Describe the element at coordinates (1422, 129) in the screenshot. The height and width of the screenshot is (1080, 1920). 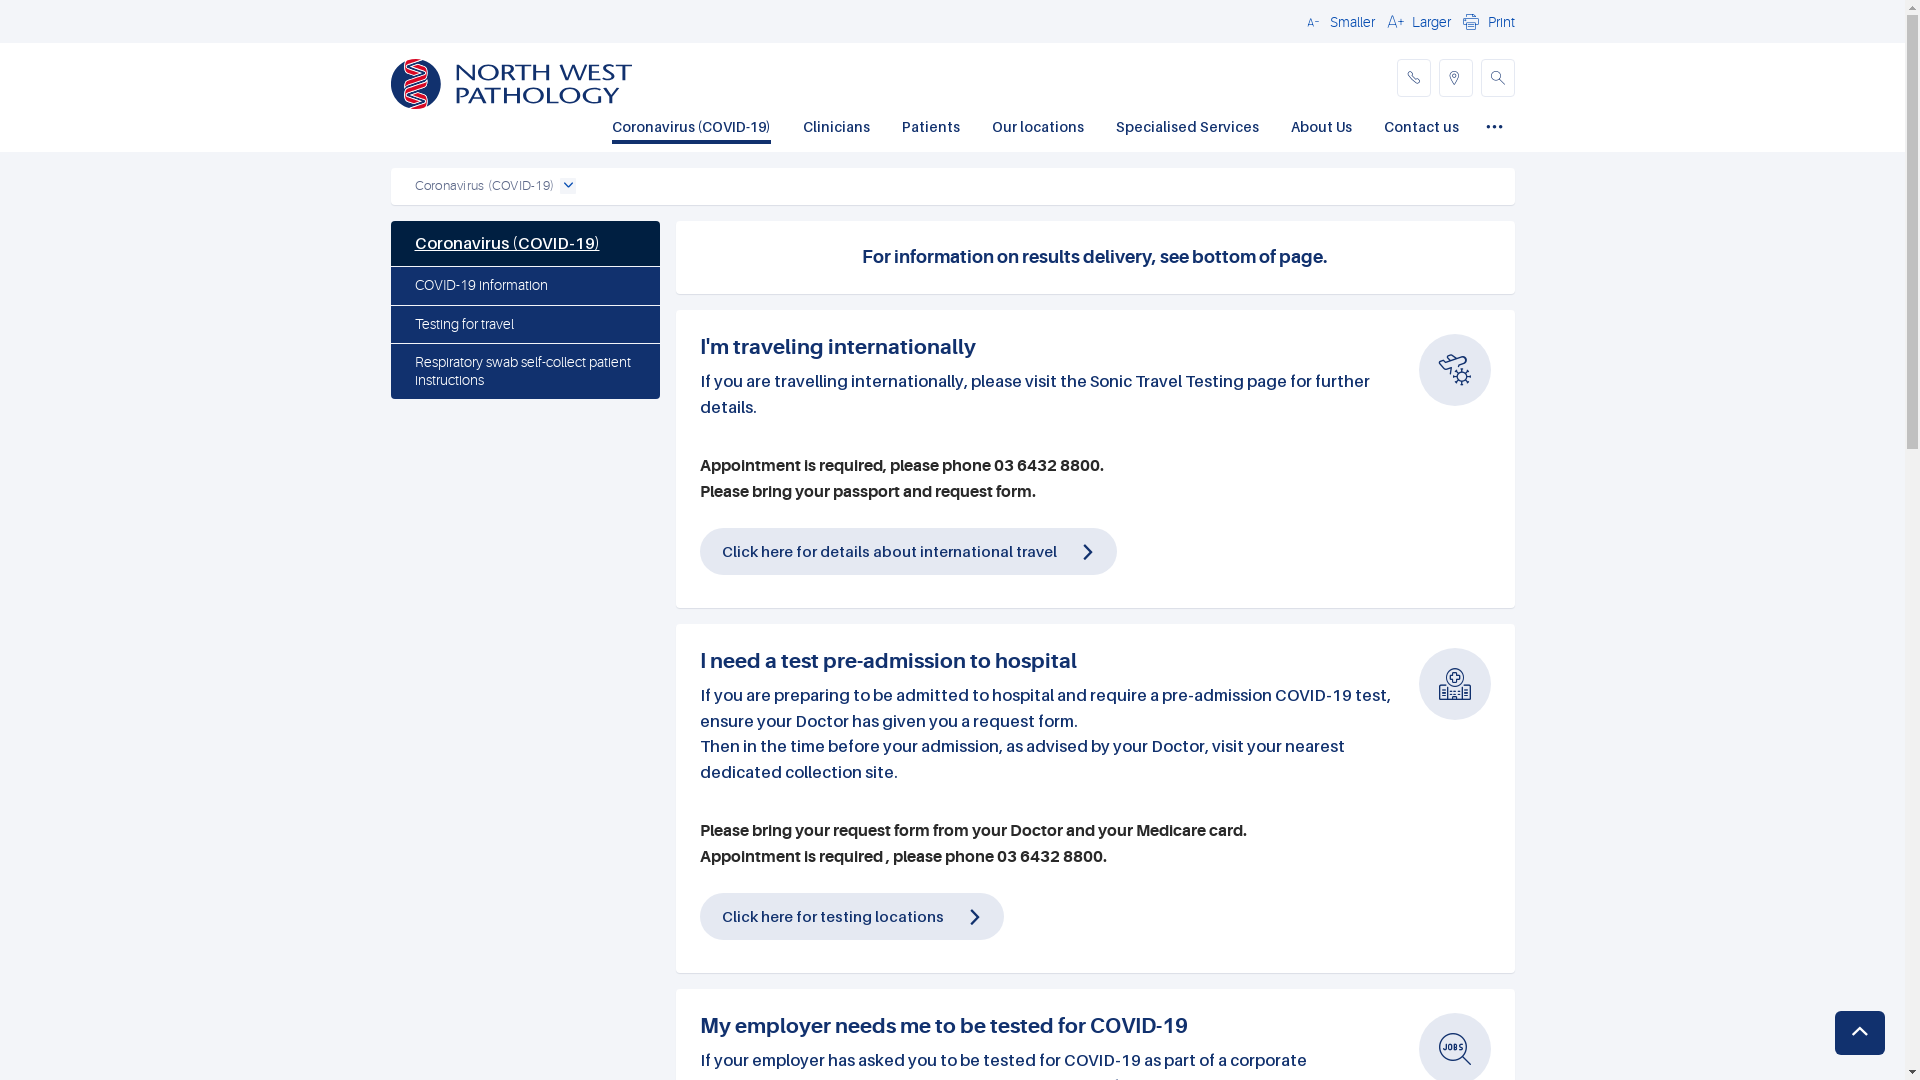
I see `Contact us` at that location.